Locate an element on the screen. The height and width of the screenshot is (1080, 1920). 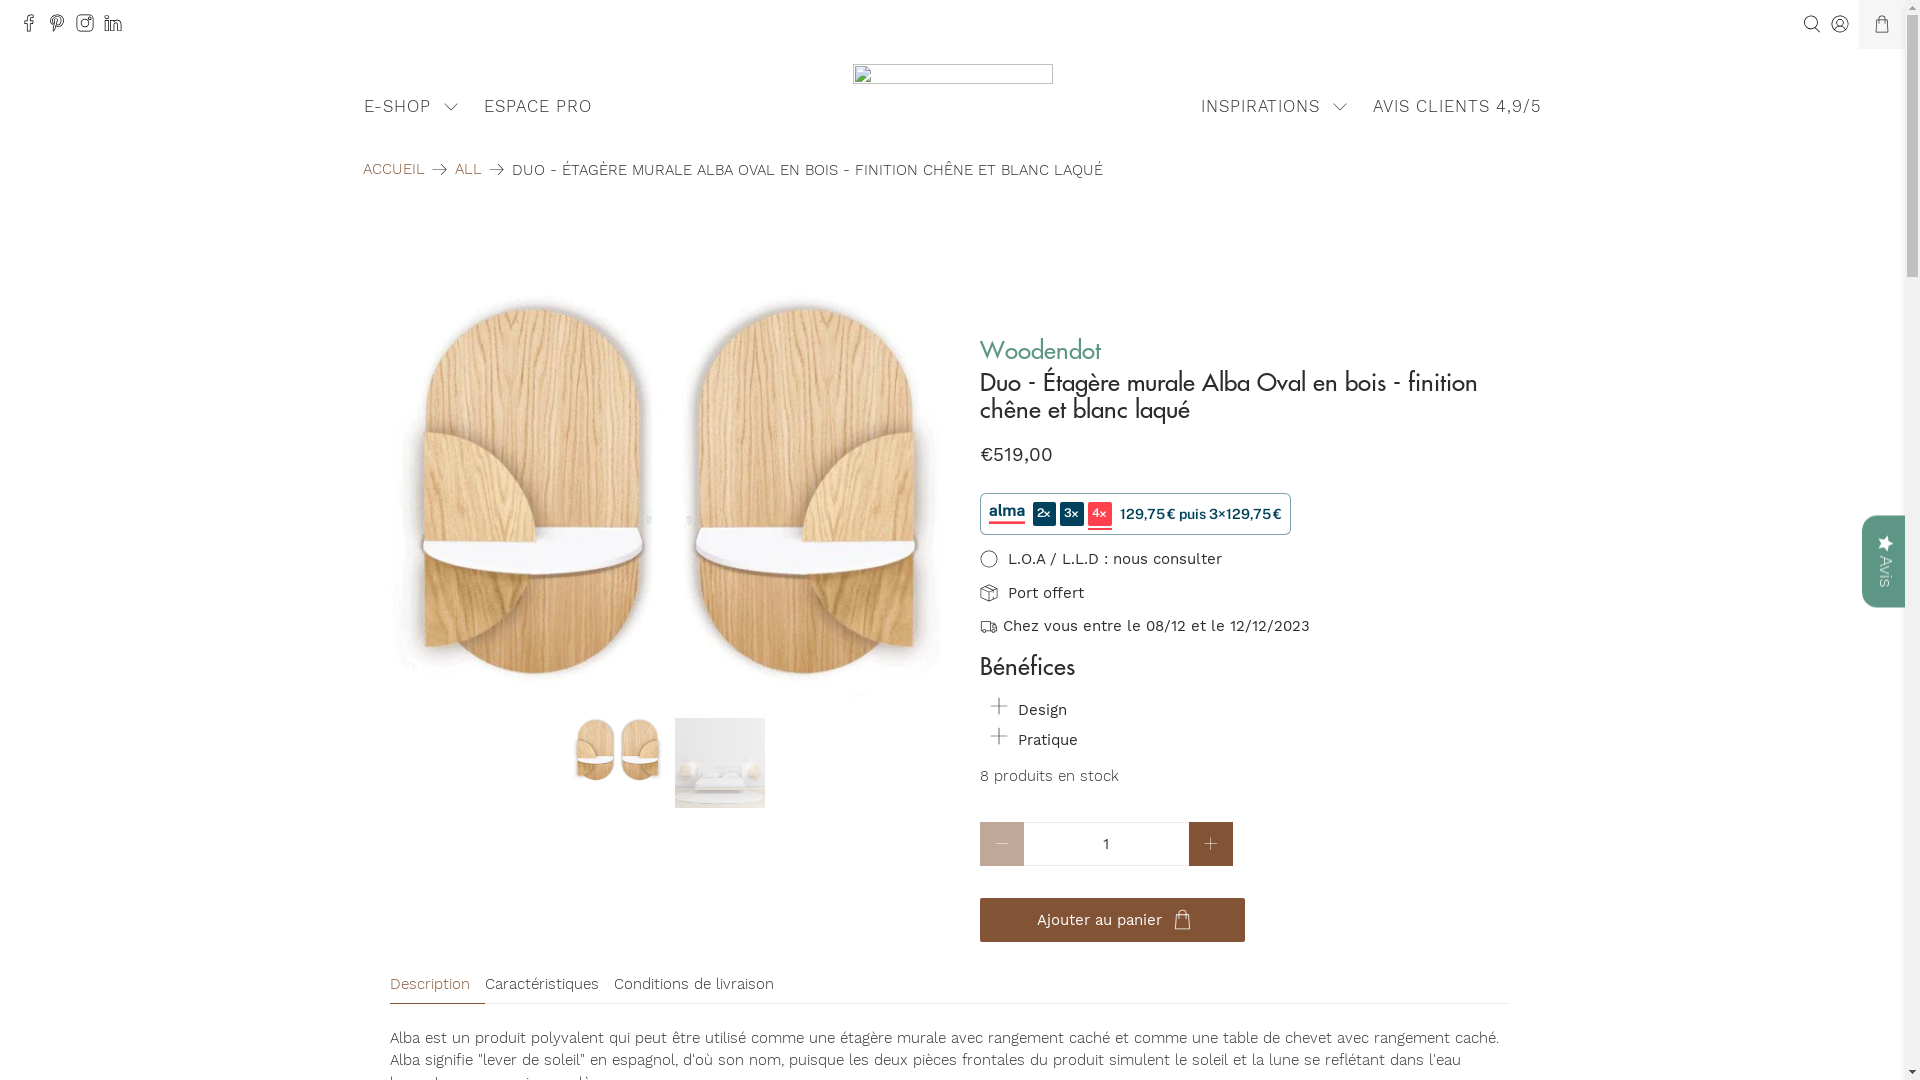
Description is located at coordinates (438, 986).